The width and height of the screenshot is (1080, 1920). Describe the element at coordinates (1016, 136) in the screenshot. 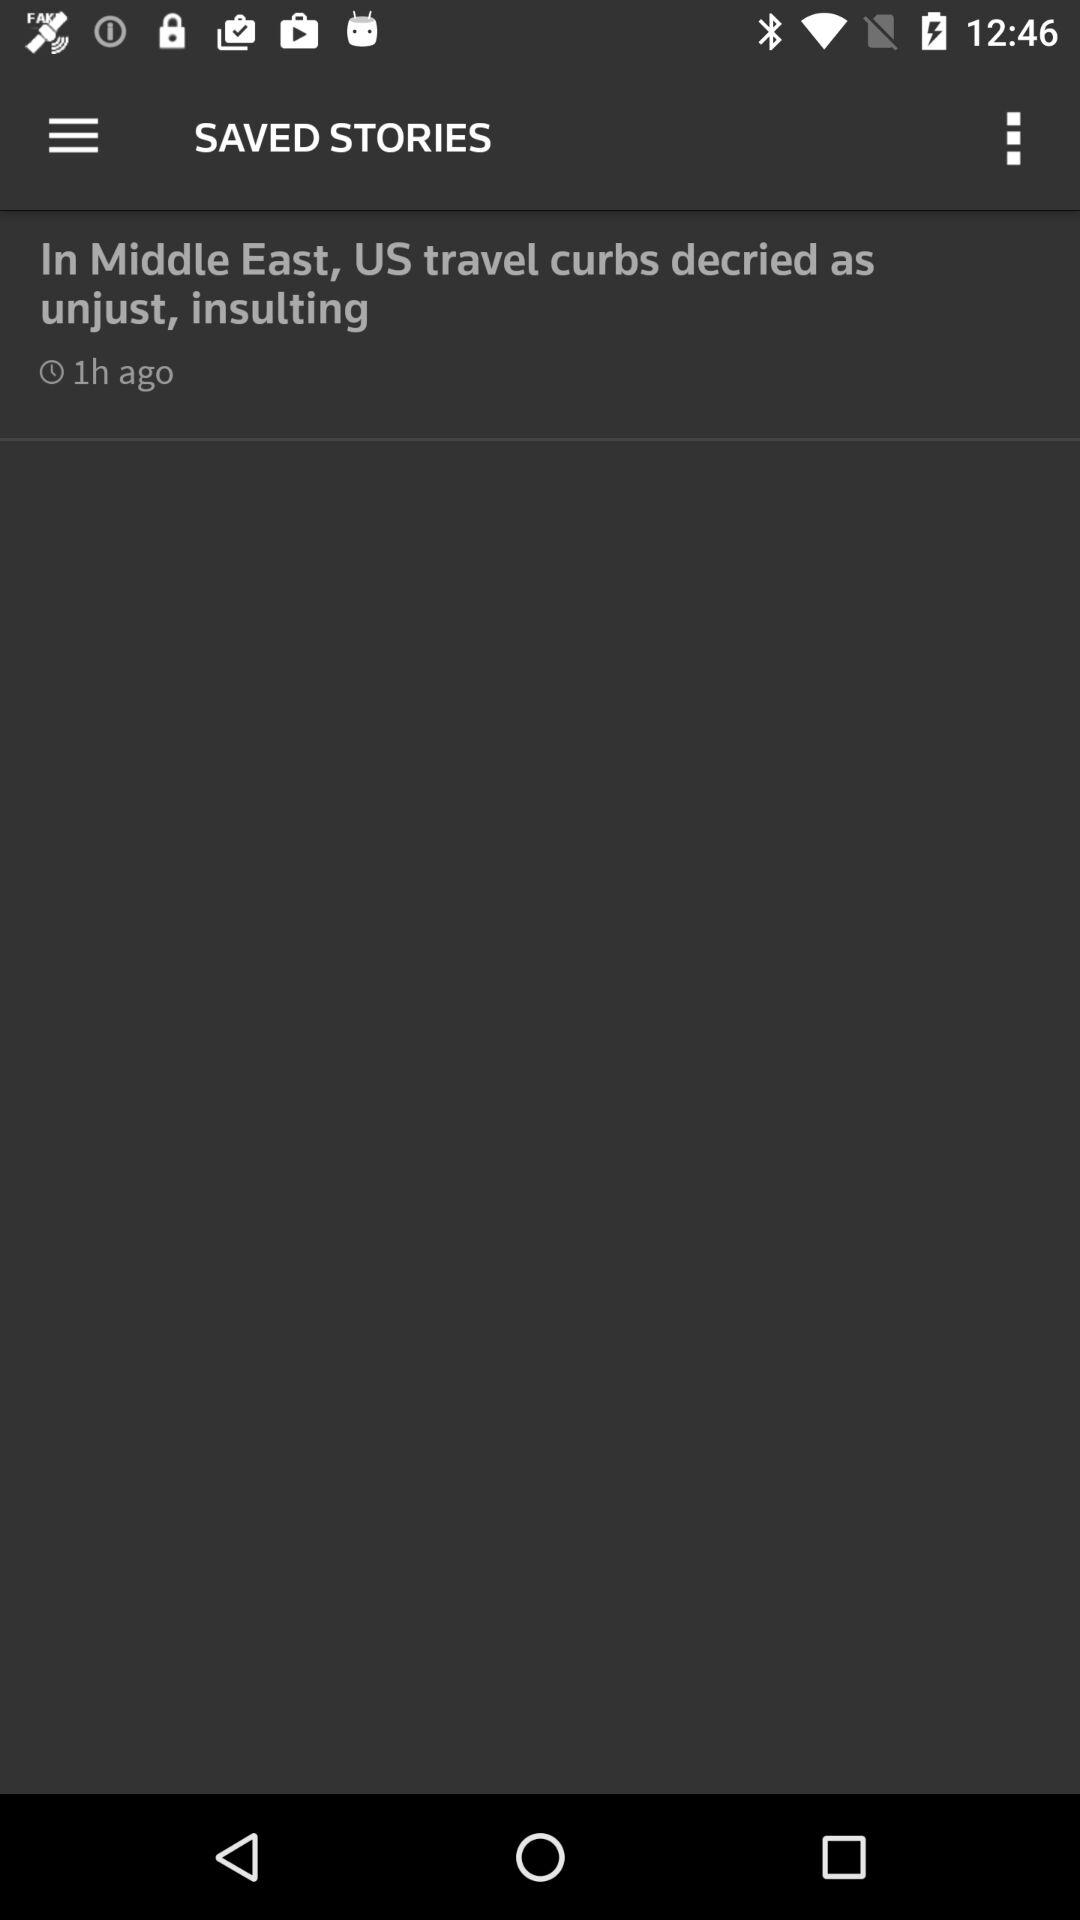

I see `choose icon to the right of saved stories item` at that location.